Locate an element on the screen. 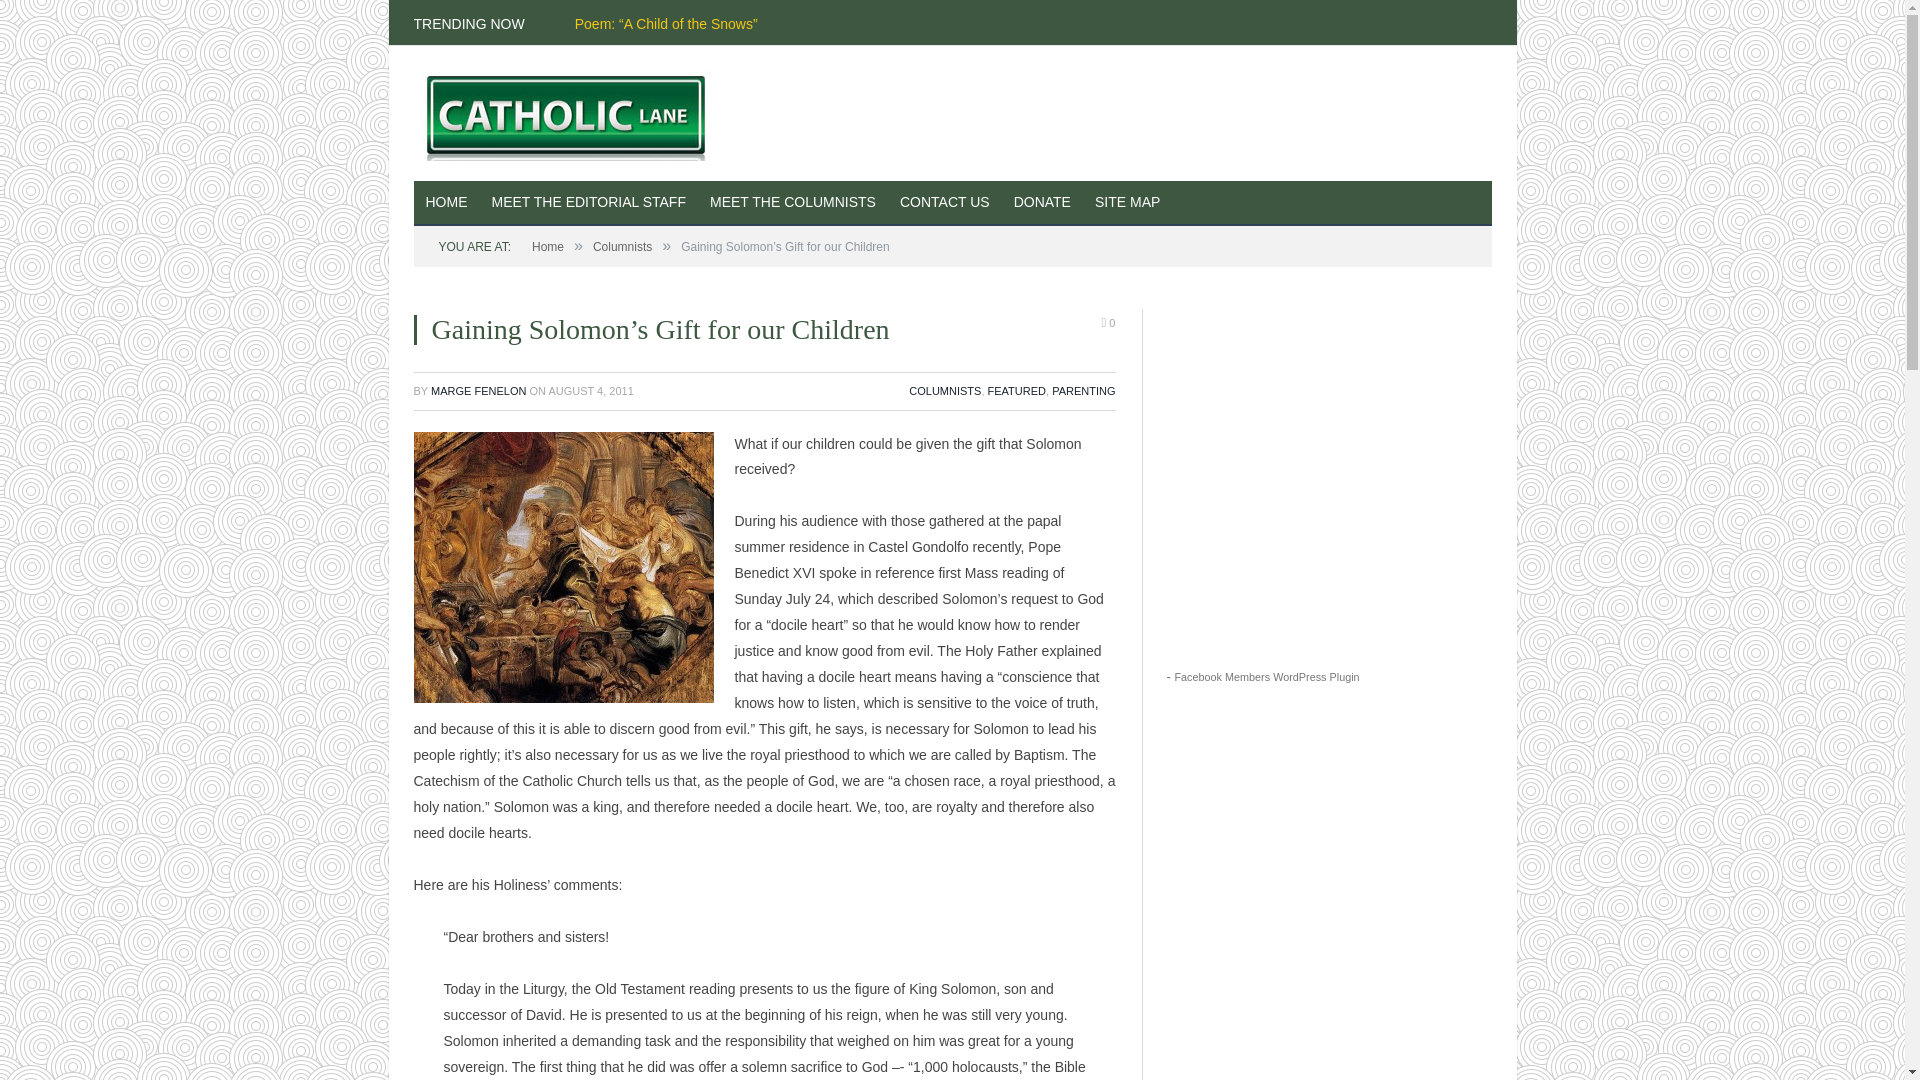  Posts by Marge Fenelon is located at coordinates (478, 390).